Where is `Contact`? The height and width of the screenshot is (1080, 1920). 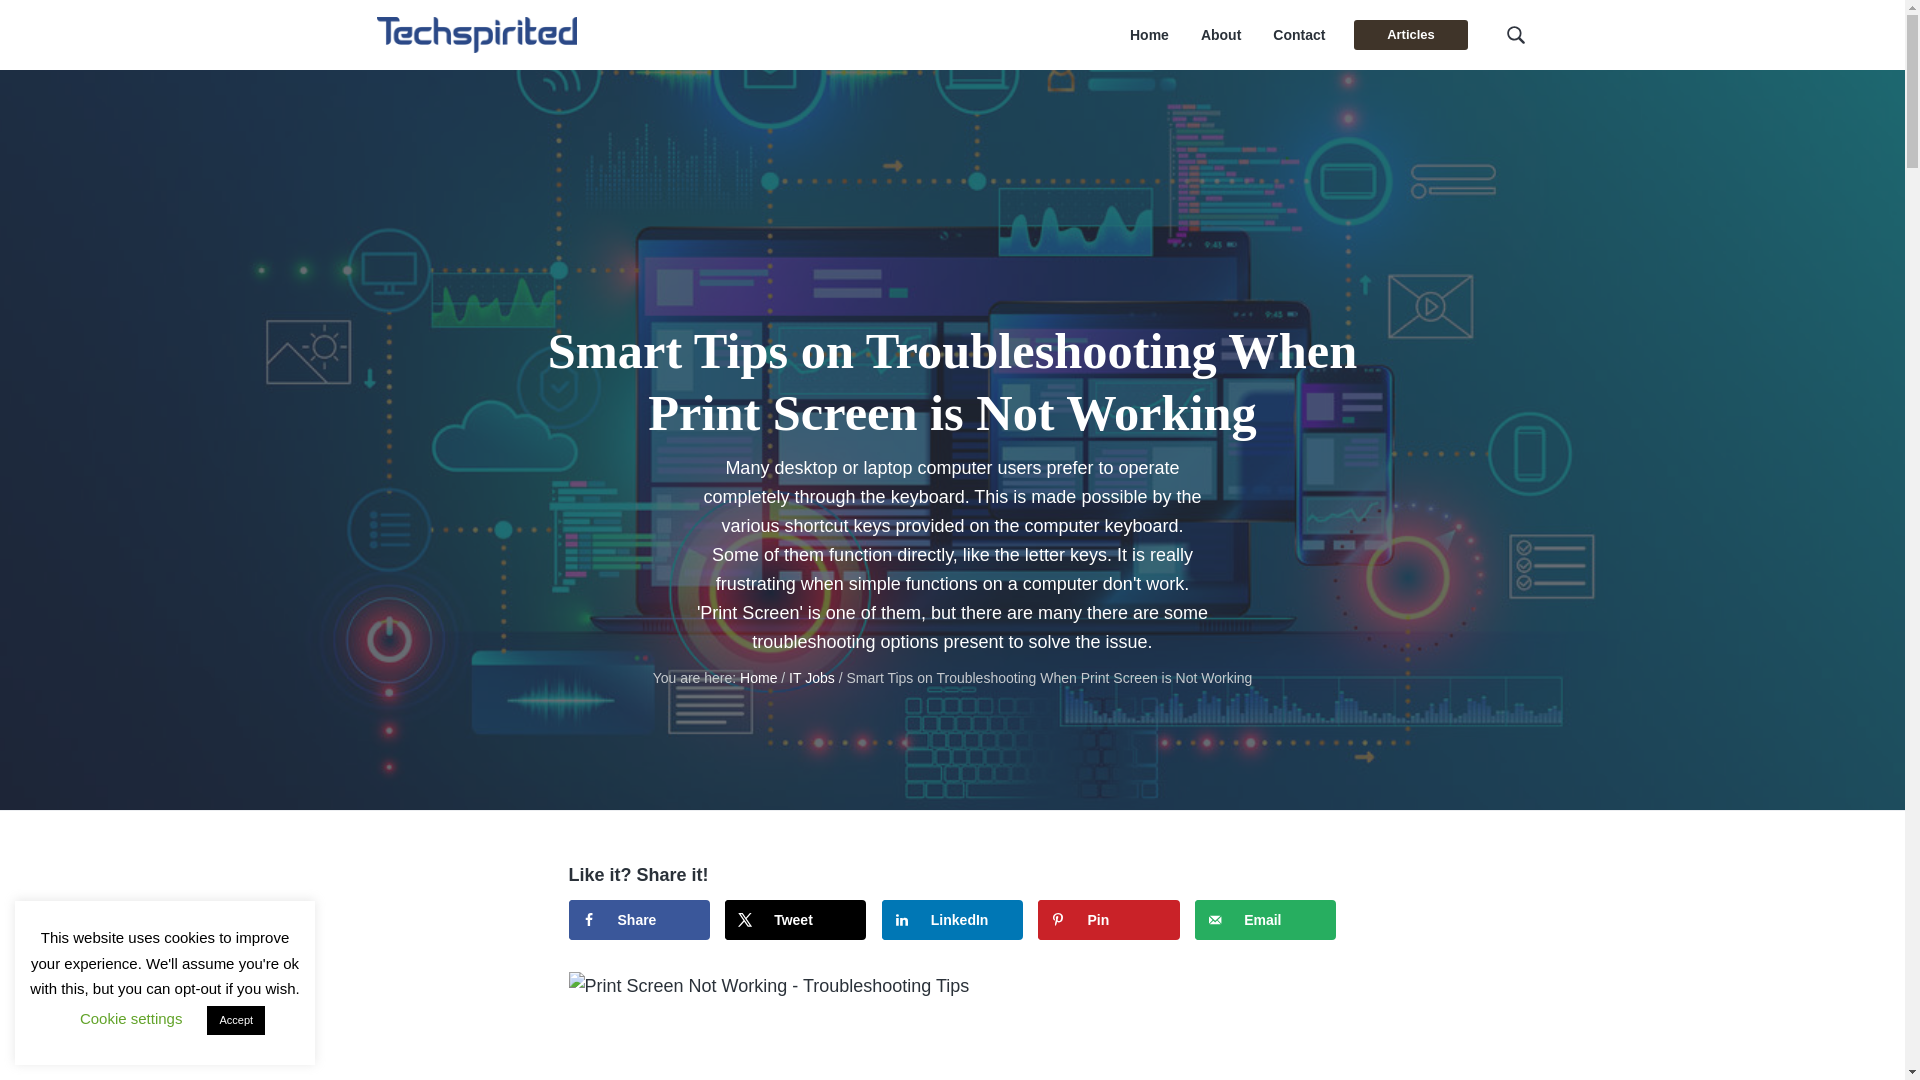 Contact is located at coordinates (1298, 35).